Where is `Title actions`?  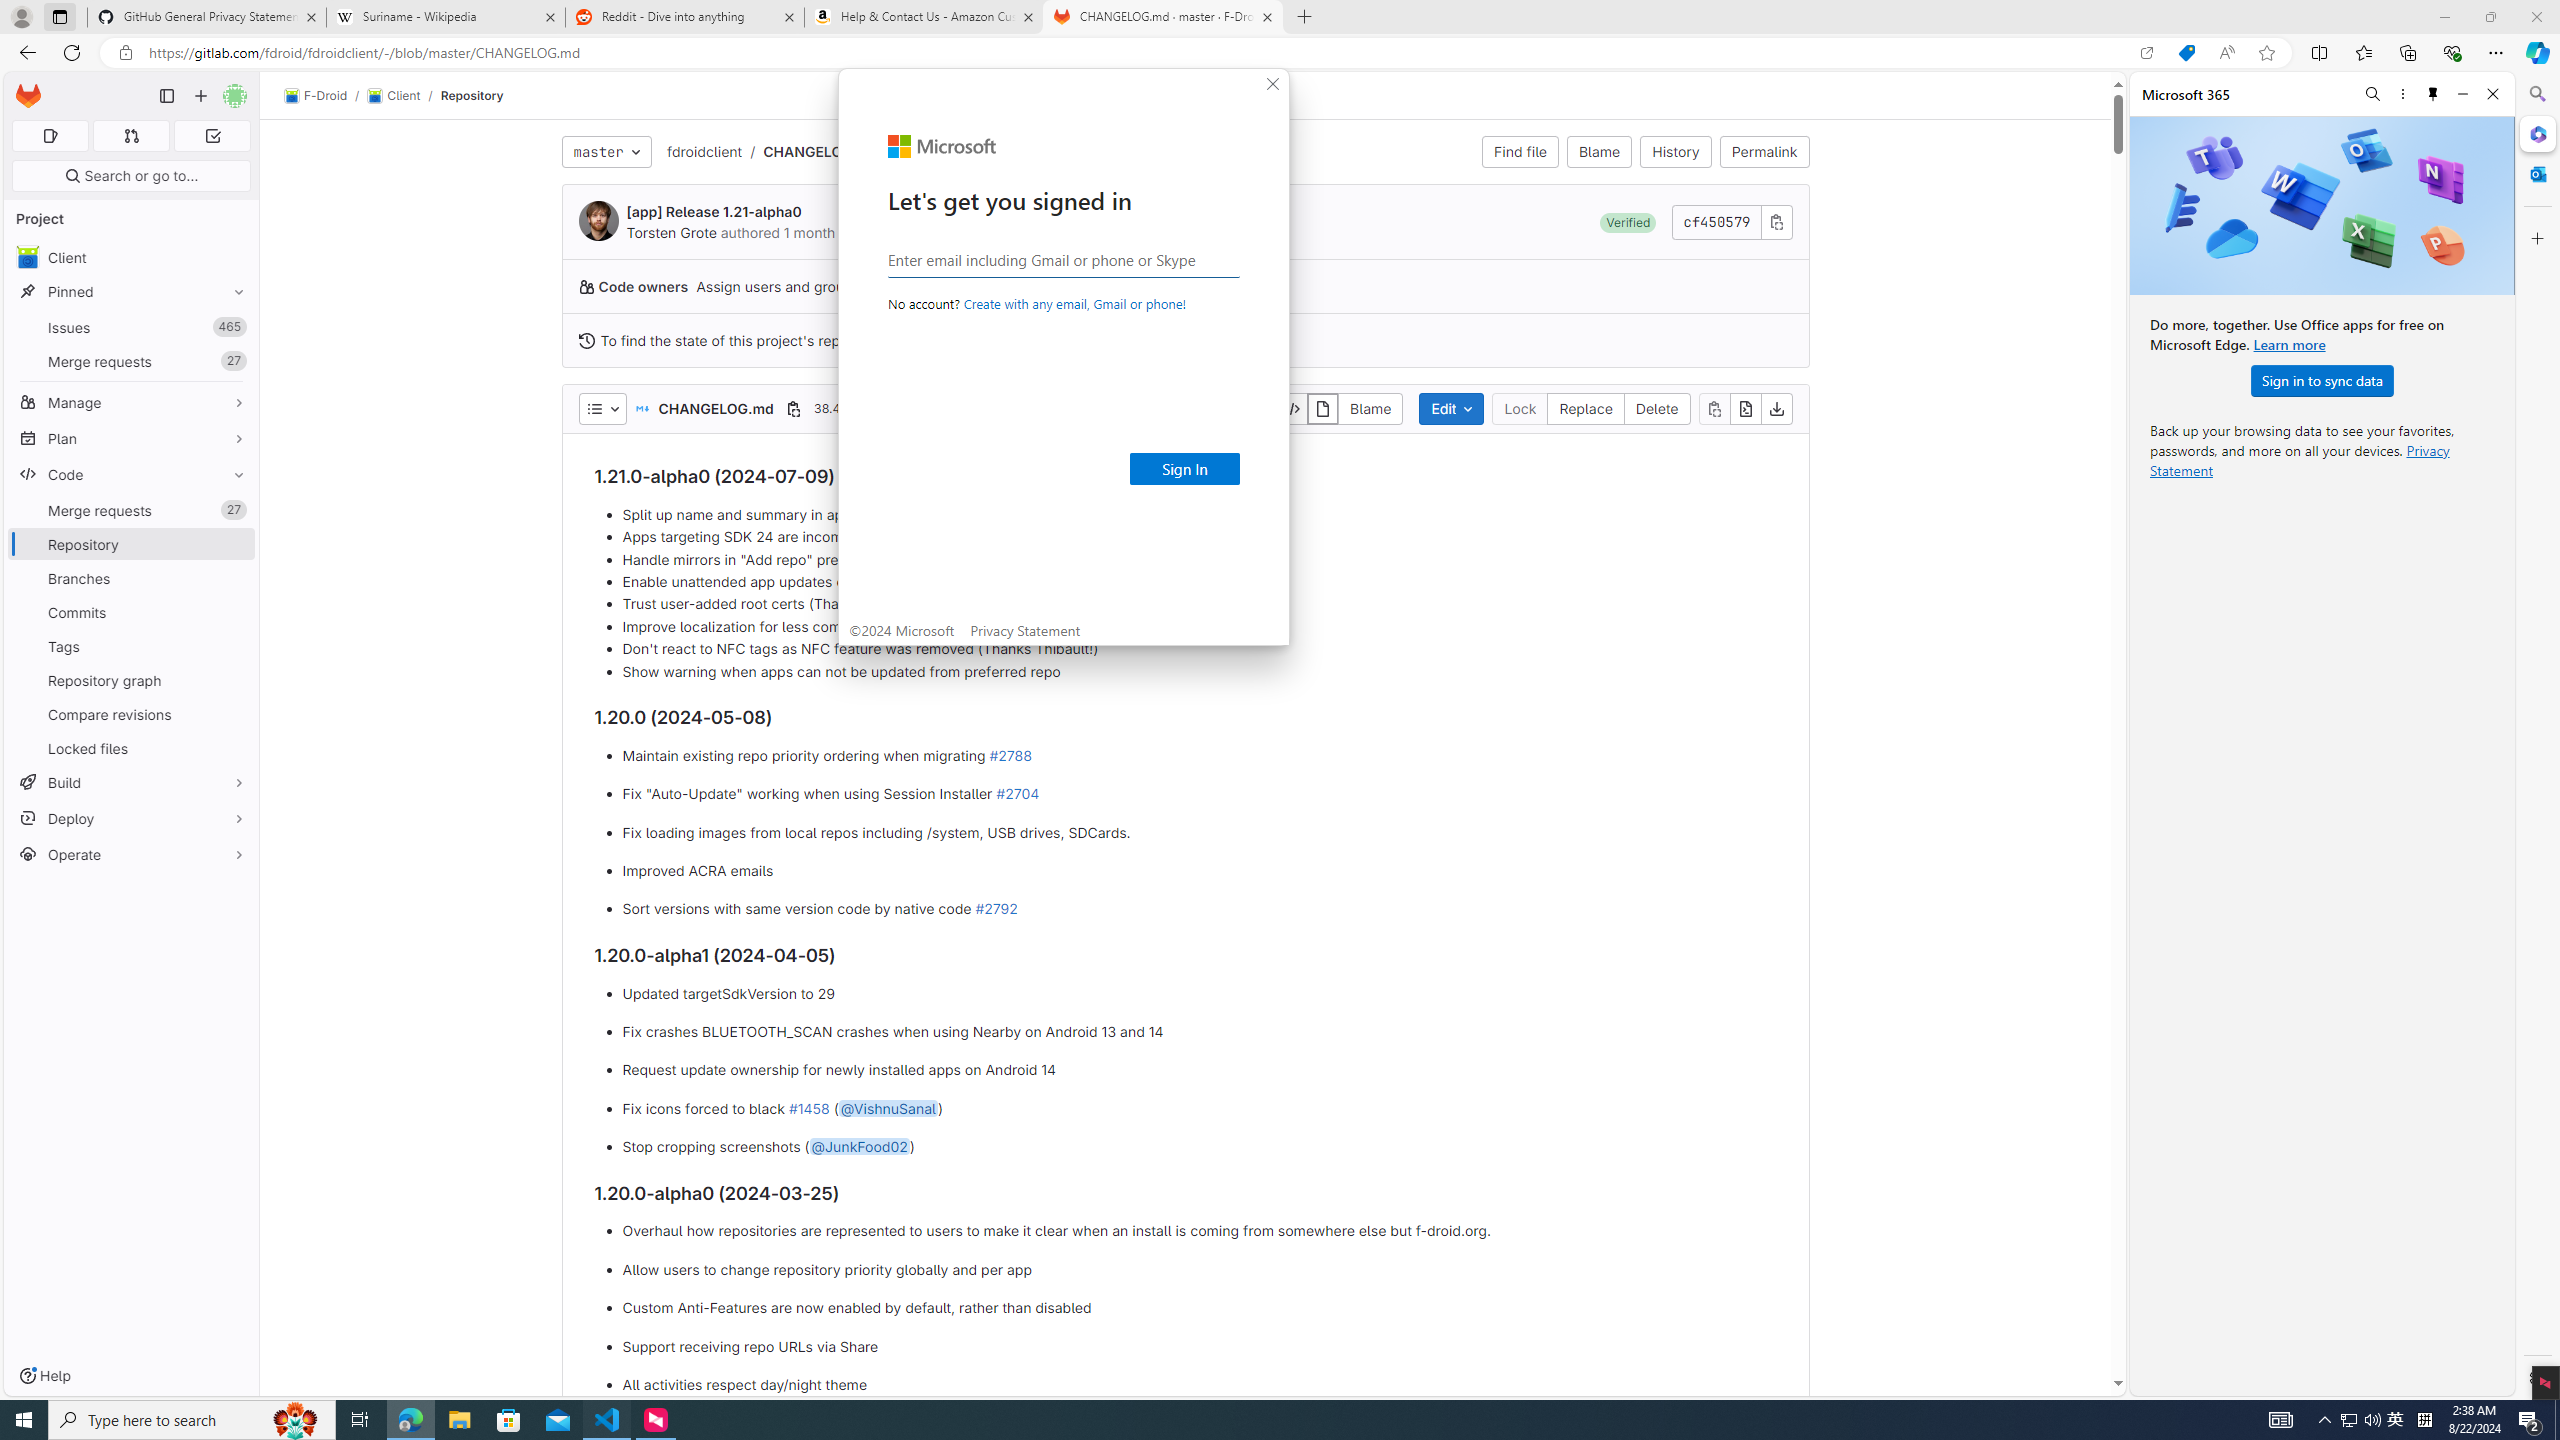 Title actions is located at coordinates (2369, 17).